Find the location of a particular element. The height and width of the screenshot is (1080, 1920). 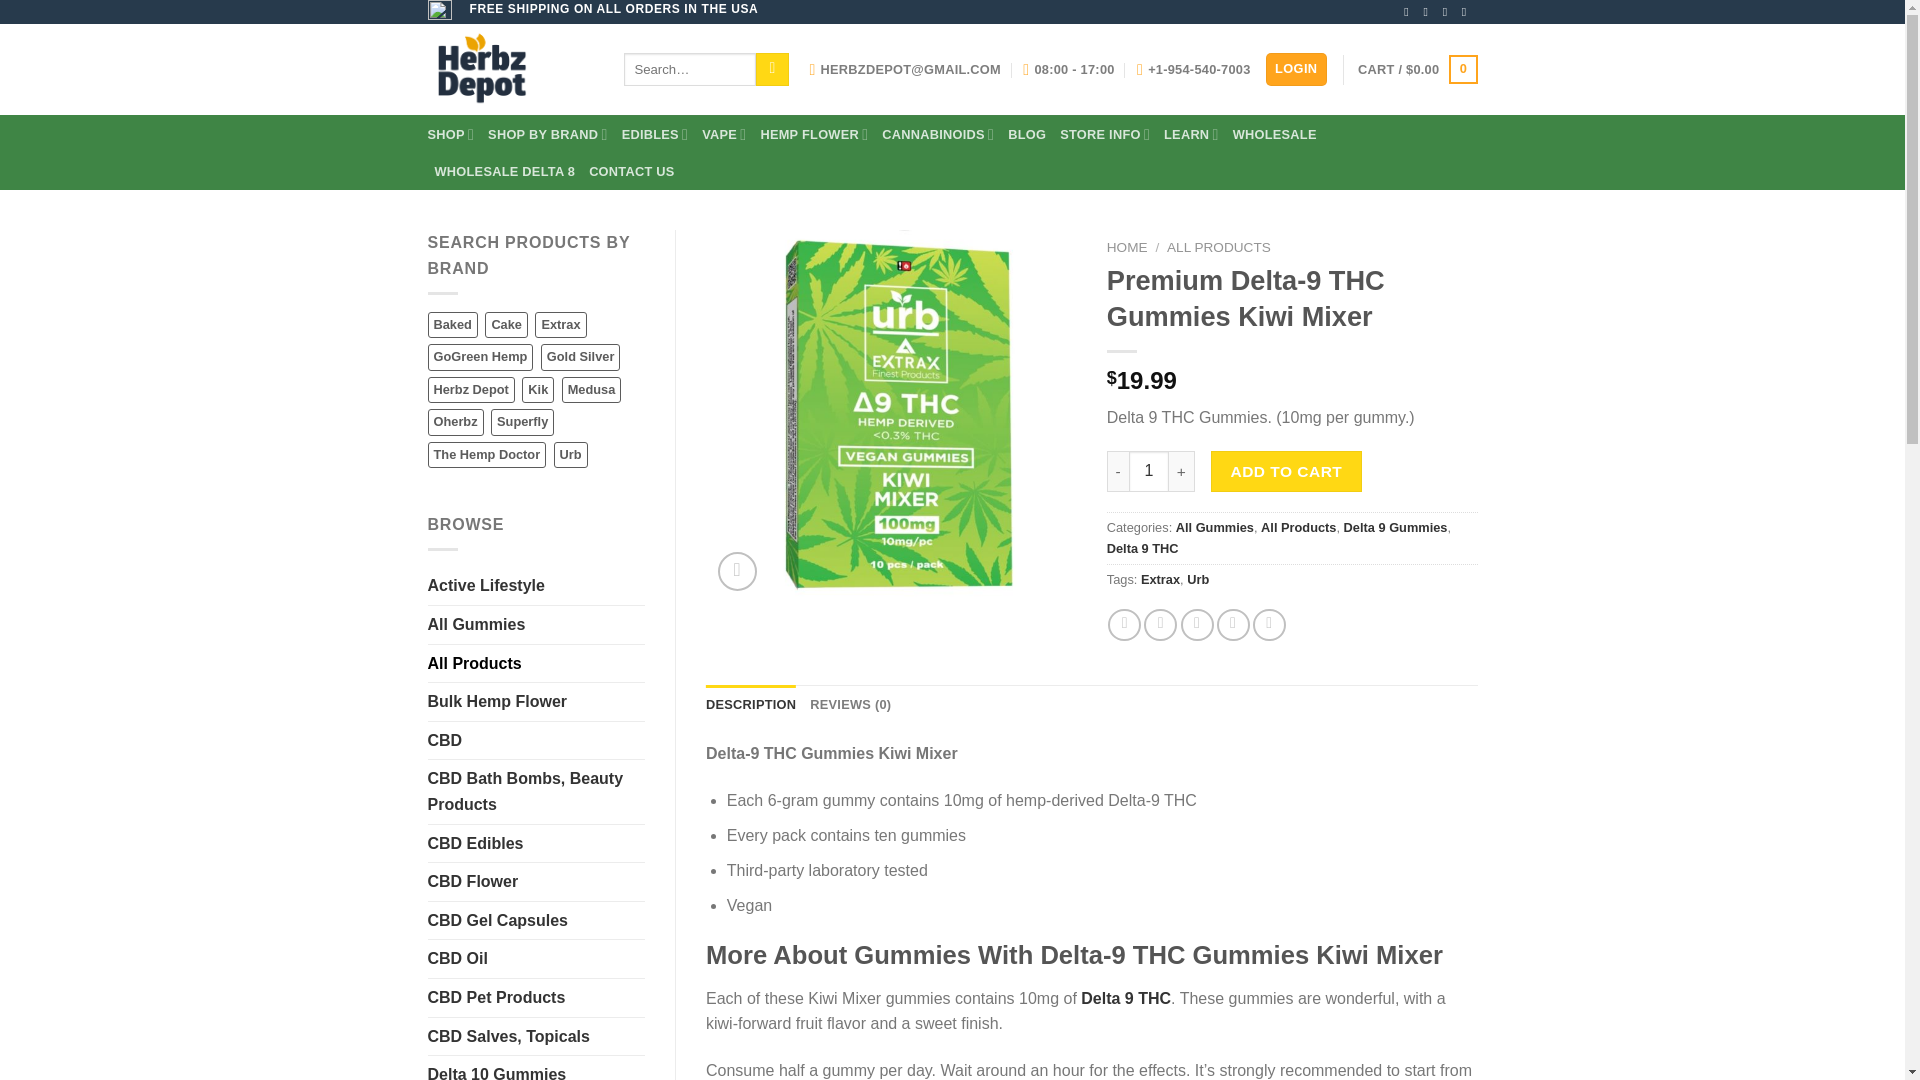

08:00 - 17:00 is located at coordinates (1068, 68).